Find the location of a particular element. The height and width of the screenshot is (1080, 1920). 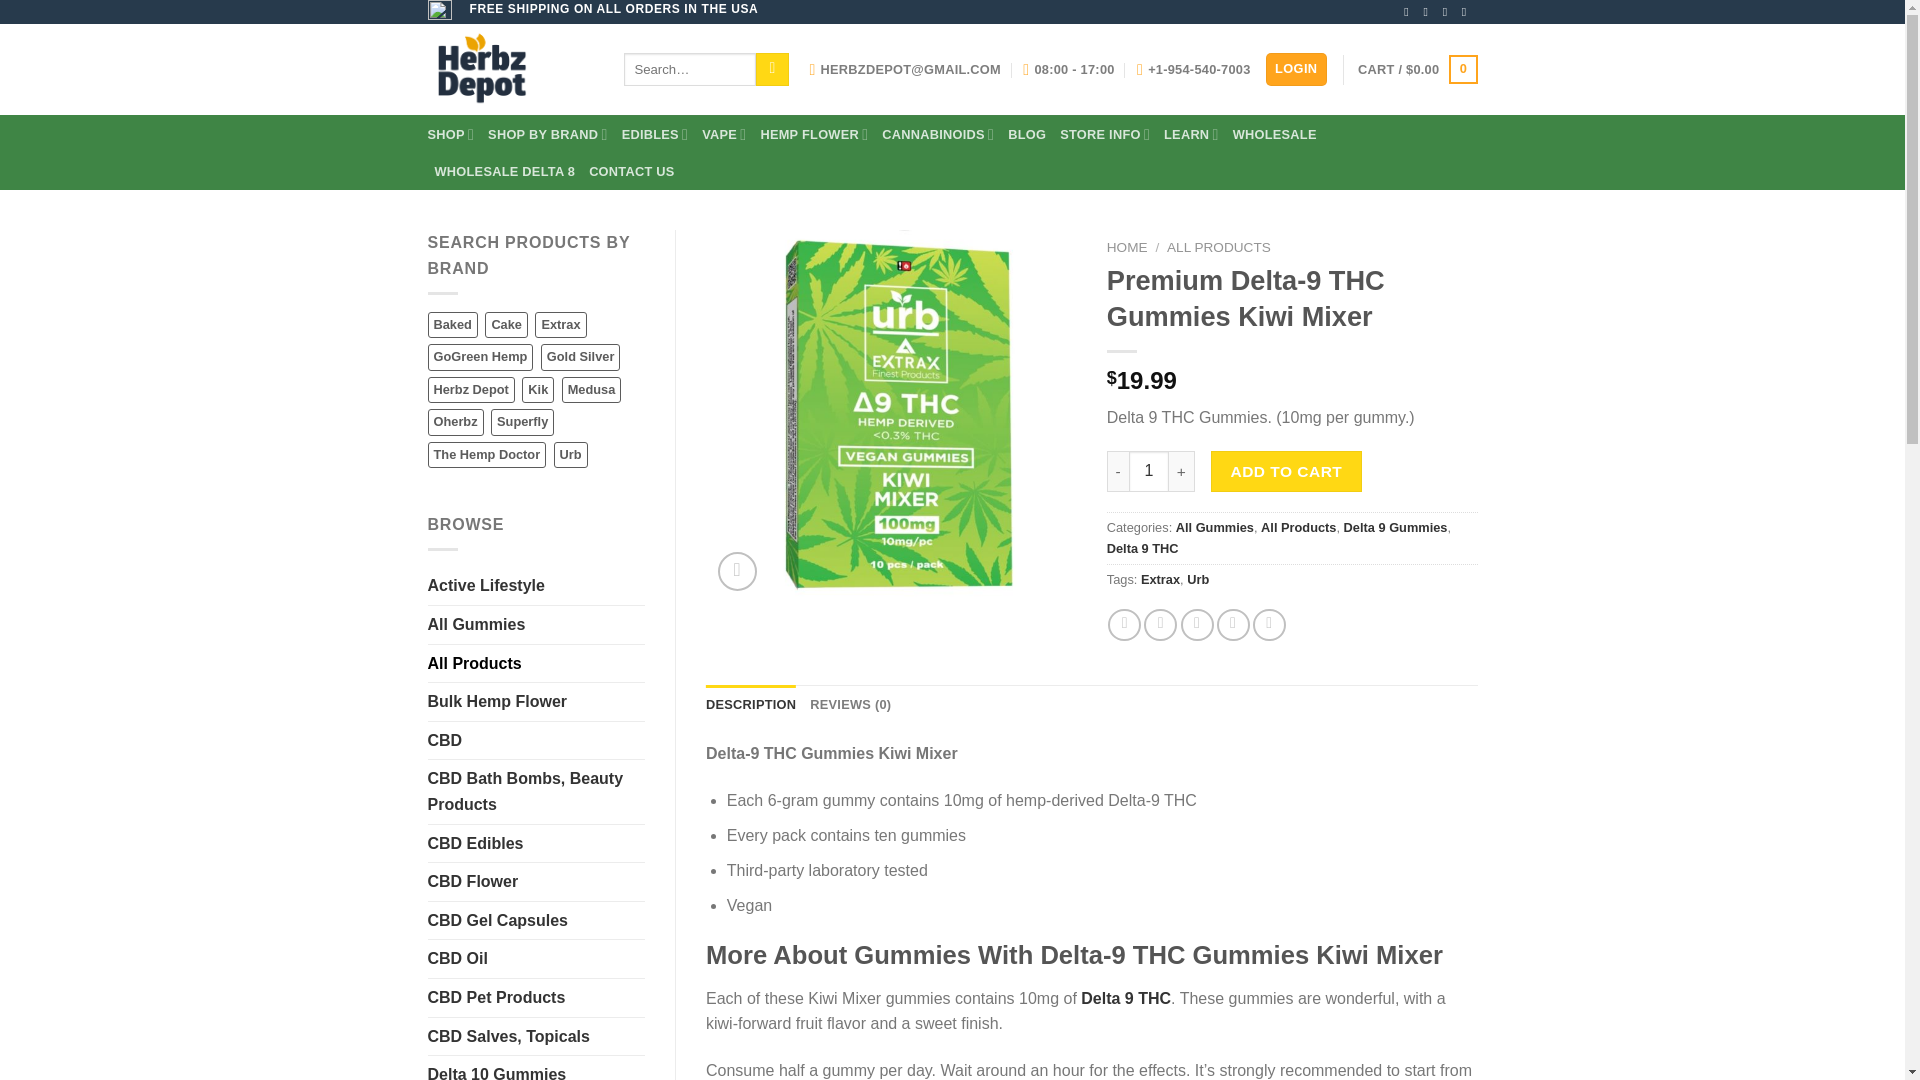

08:00 - 17:00 is located at coordinates (1068, 68).